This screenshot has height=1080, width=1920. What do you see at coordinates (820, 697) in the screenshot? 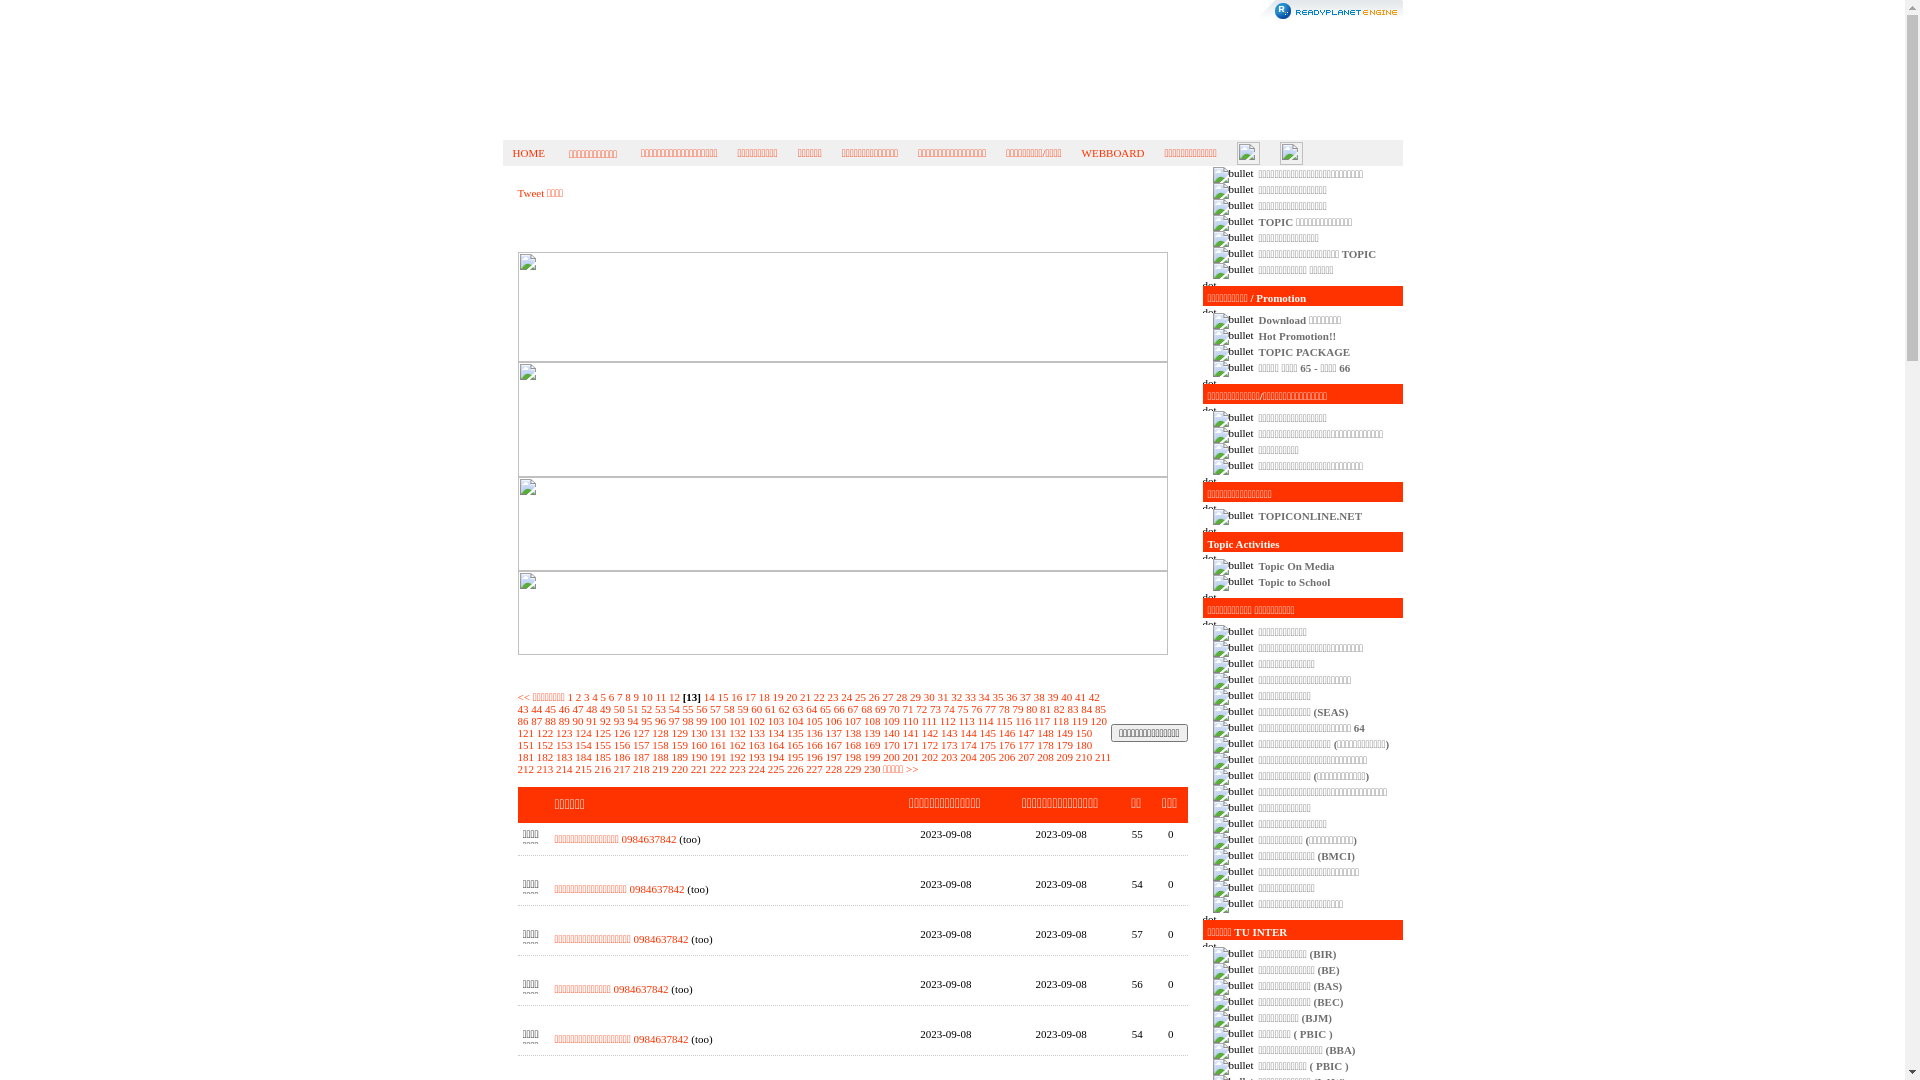
I see `22` at bounding box center [820, 697].